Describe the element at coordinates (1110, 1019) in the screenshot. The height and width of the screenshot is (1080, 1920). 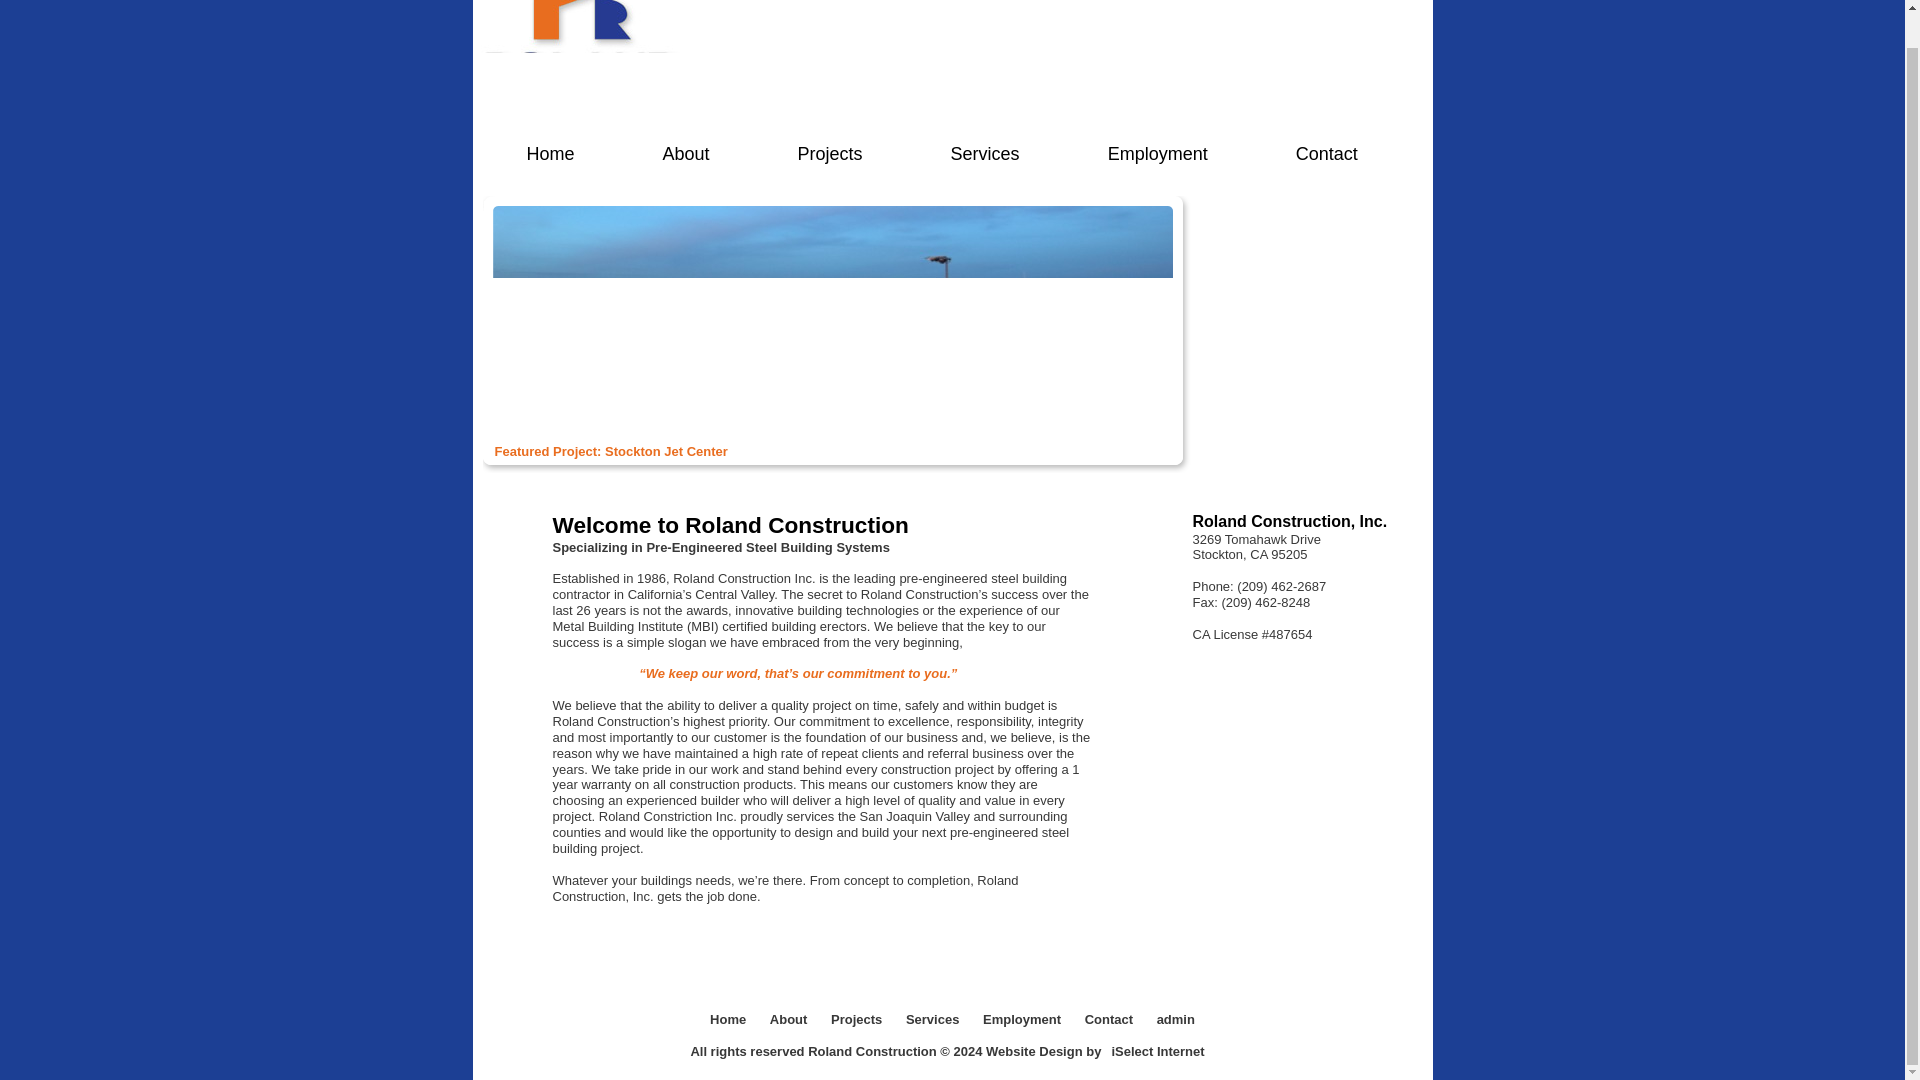
I see `Contact` at that location.